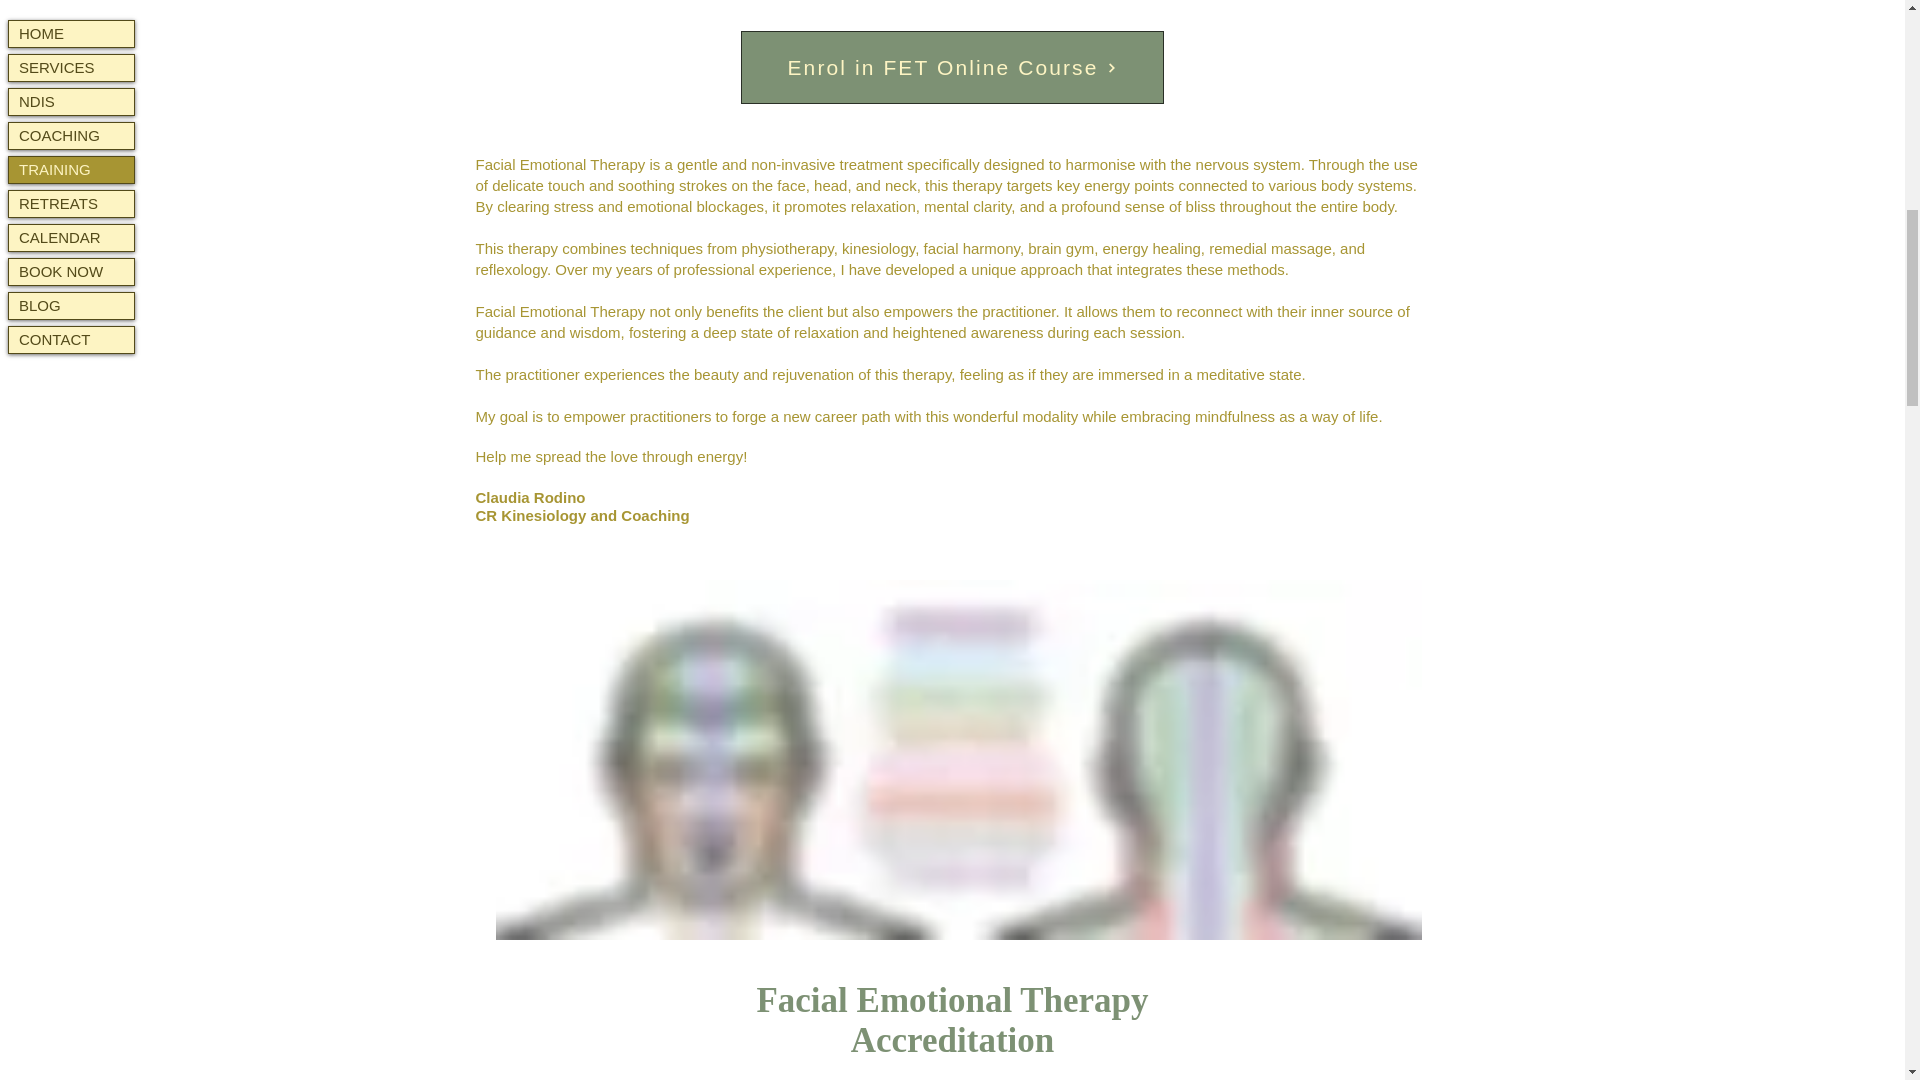  What do you see at coordinates (951, 67) in the screenshot?
I see `Enrol in FET Online Course` at bounding box center [951, 67].